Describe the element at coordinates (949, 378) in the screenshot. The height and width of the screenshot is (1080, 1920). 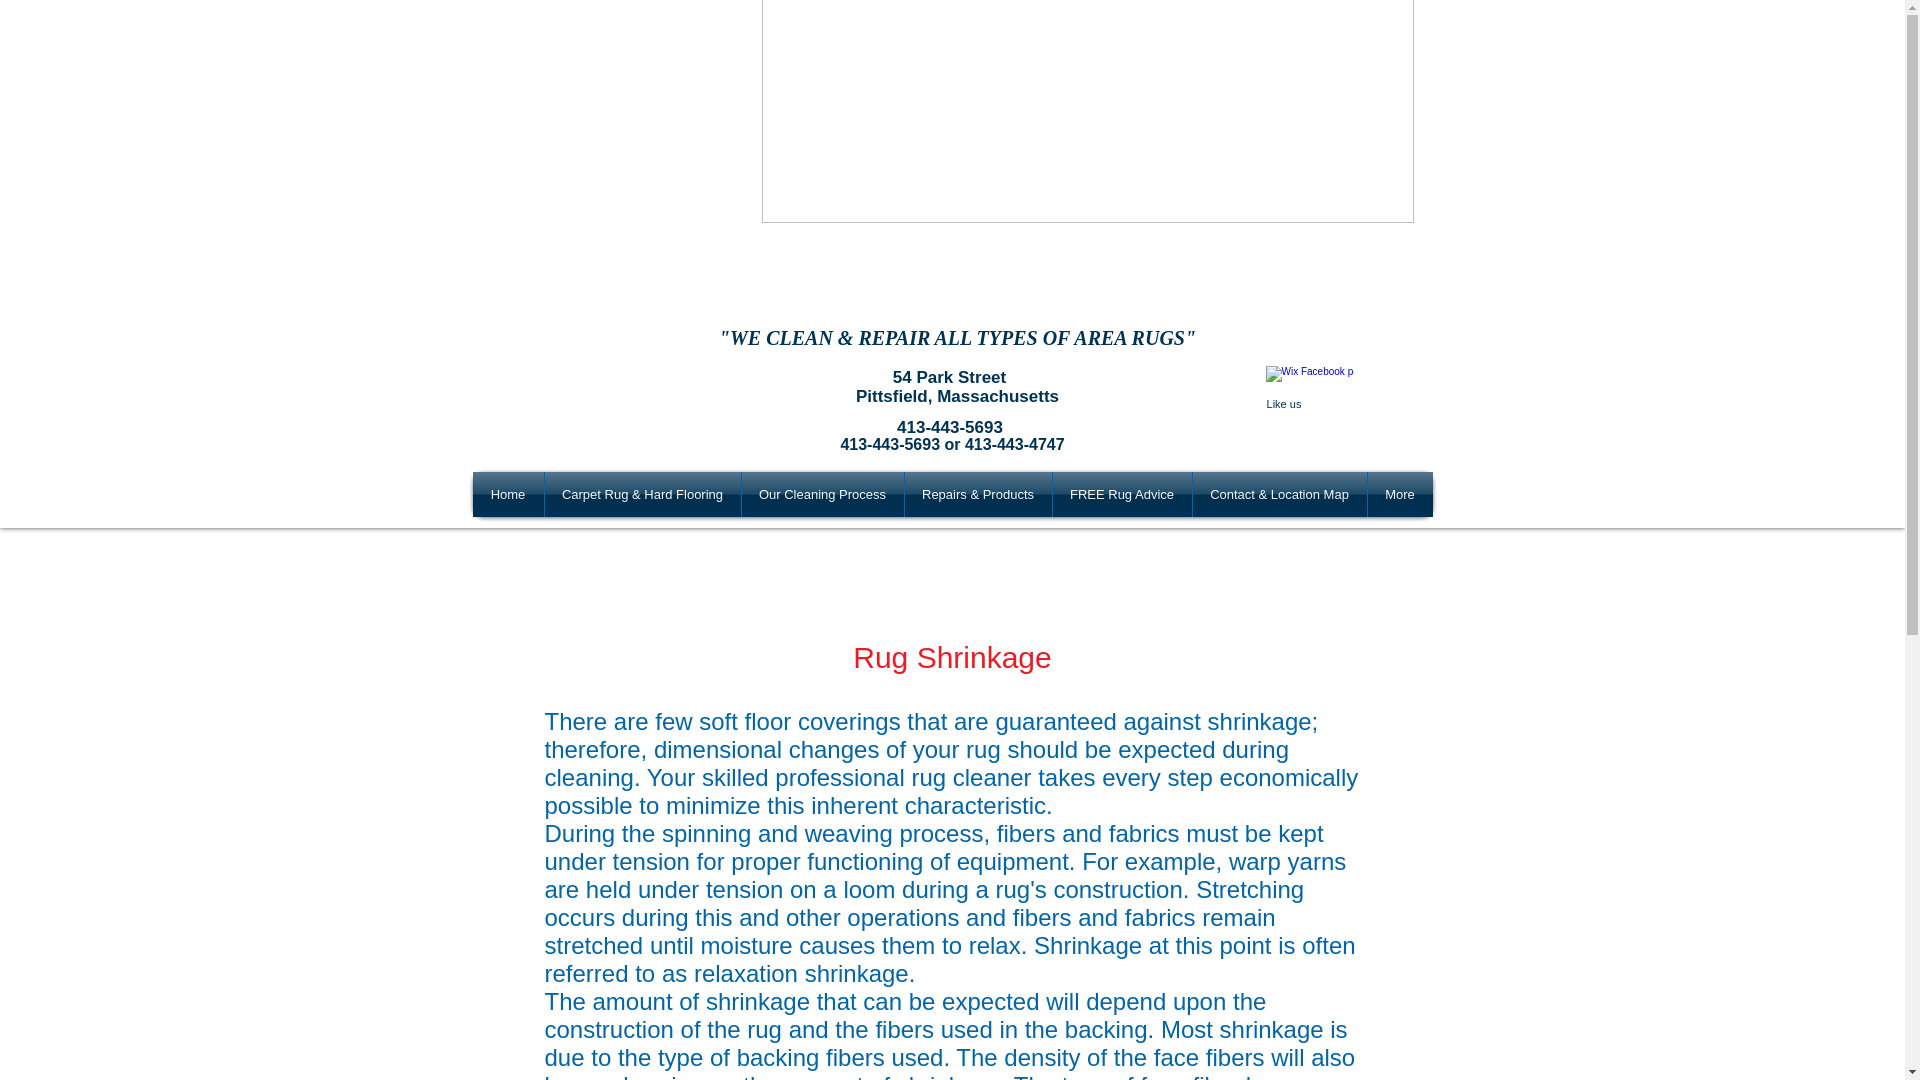
I see `54 Park Street` at that location.